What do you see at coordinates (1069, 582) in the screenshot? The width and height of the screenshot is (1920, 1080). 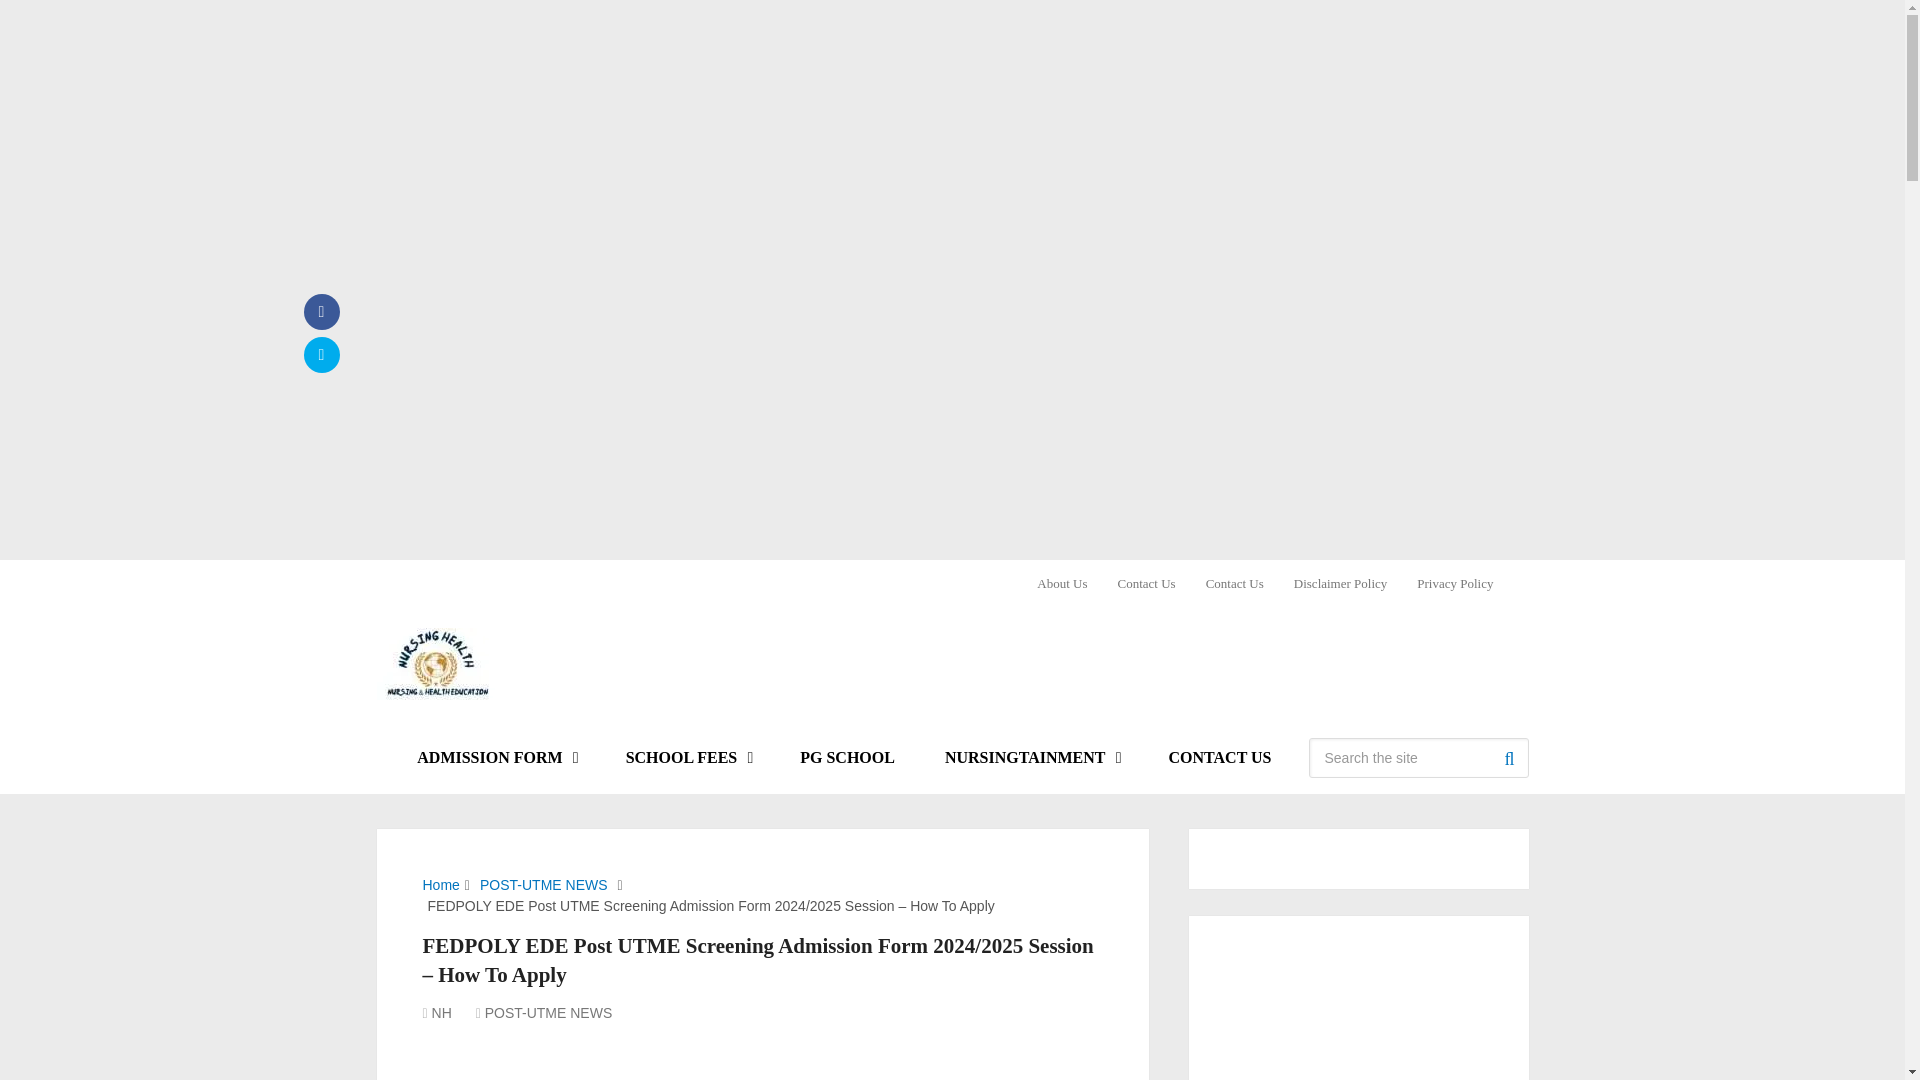 I see `About Us` at bounding box center [1069, 582].